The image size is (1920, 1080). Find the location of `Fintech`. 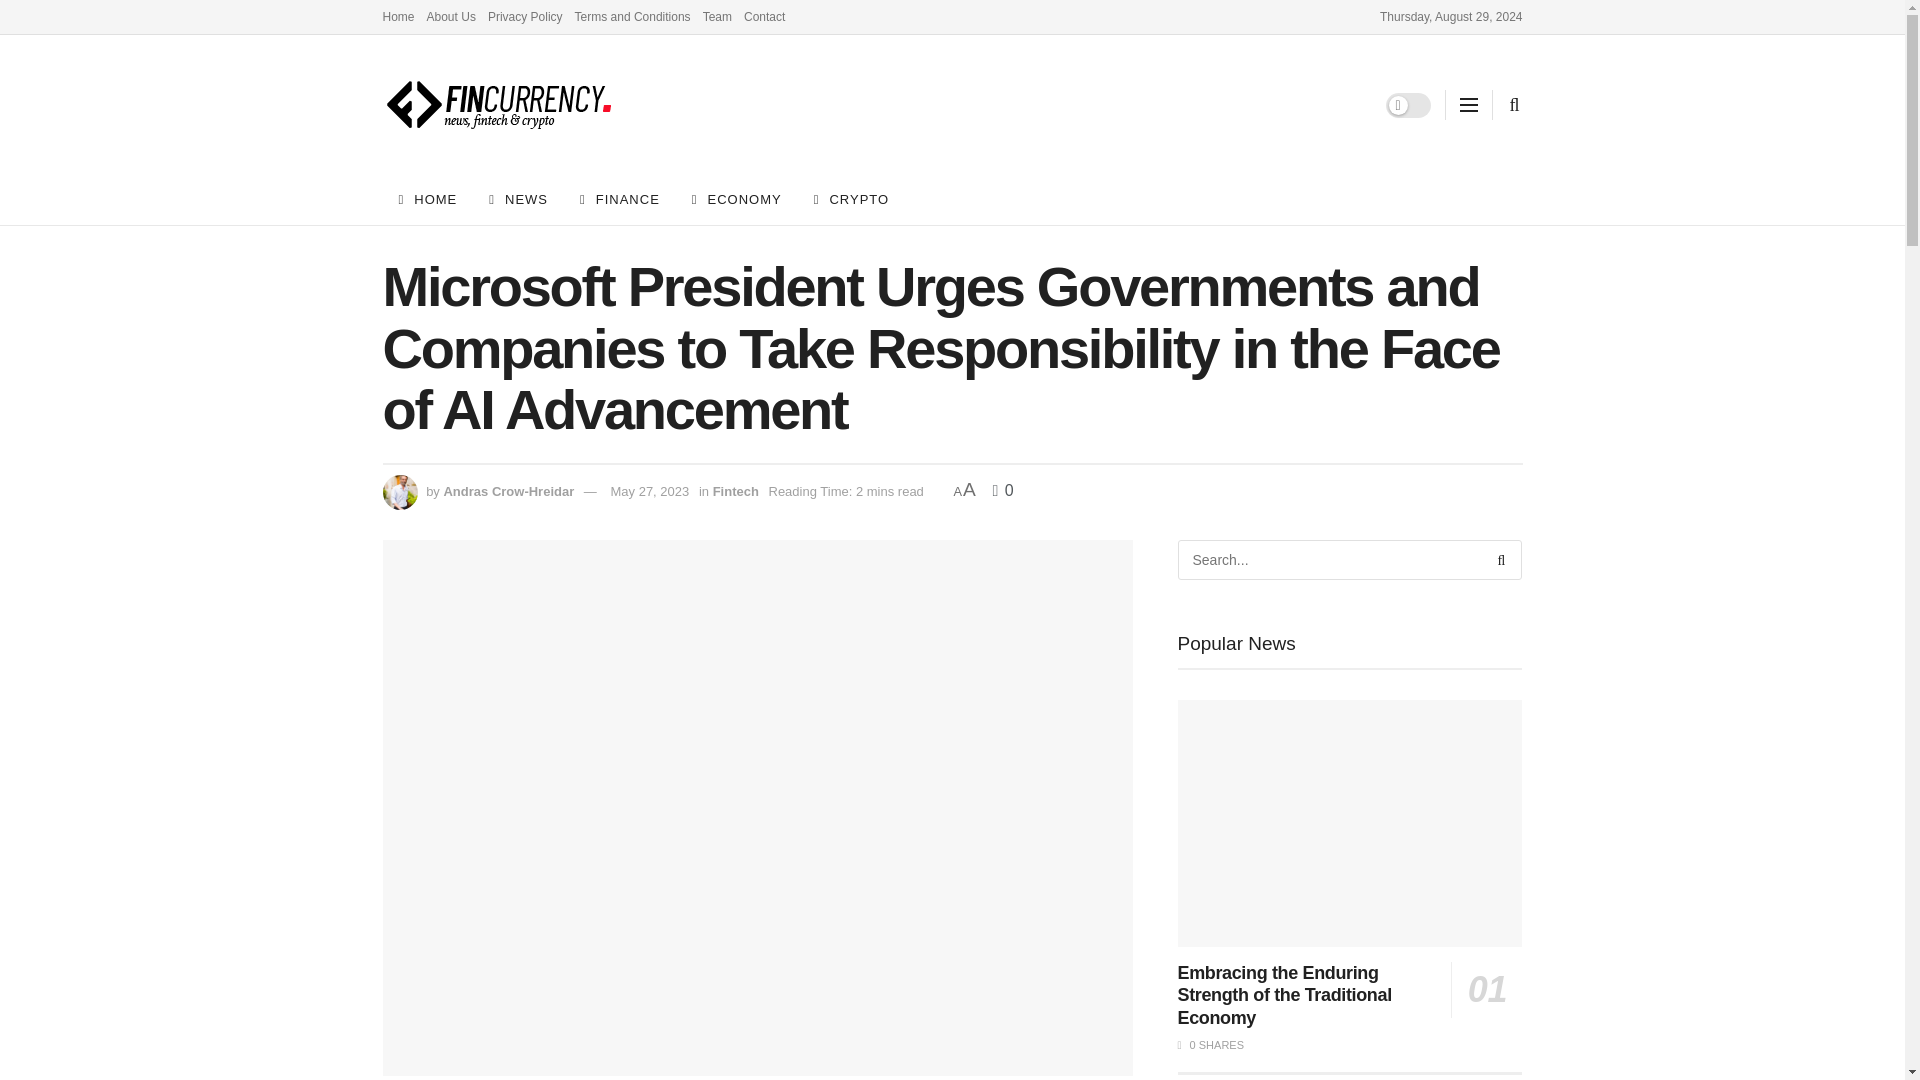

Fintech is located at coordinates (735, 490).